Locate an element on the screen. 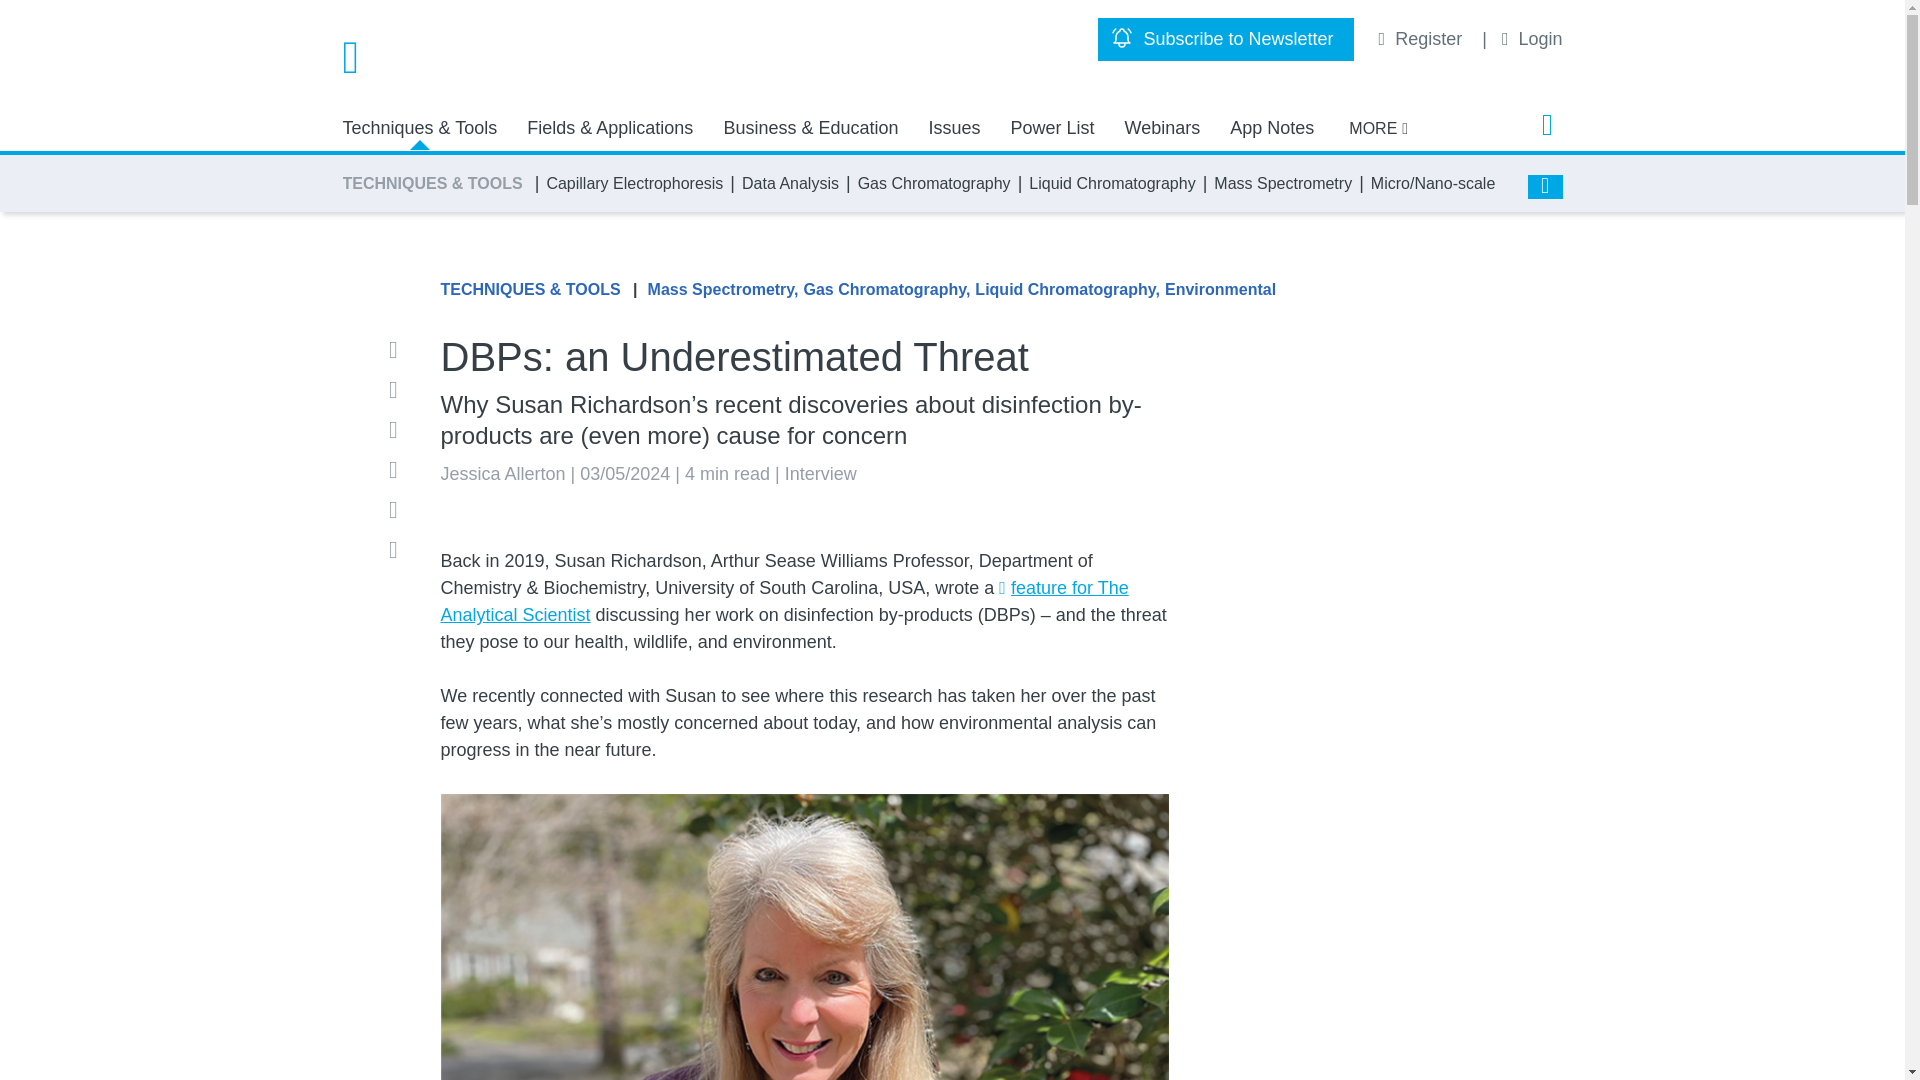 This screenshot has width=1920, height=1080. Mass Spectrometry is located at coordinates (1282, 183).